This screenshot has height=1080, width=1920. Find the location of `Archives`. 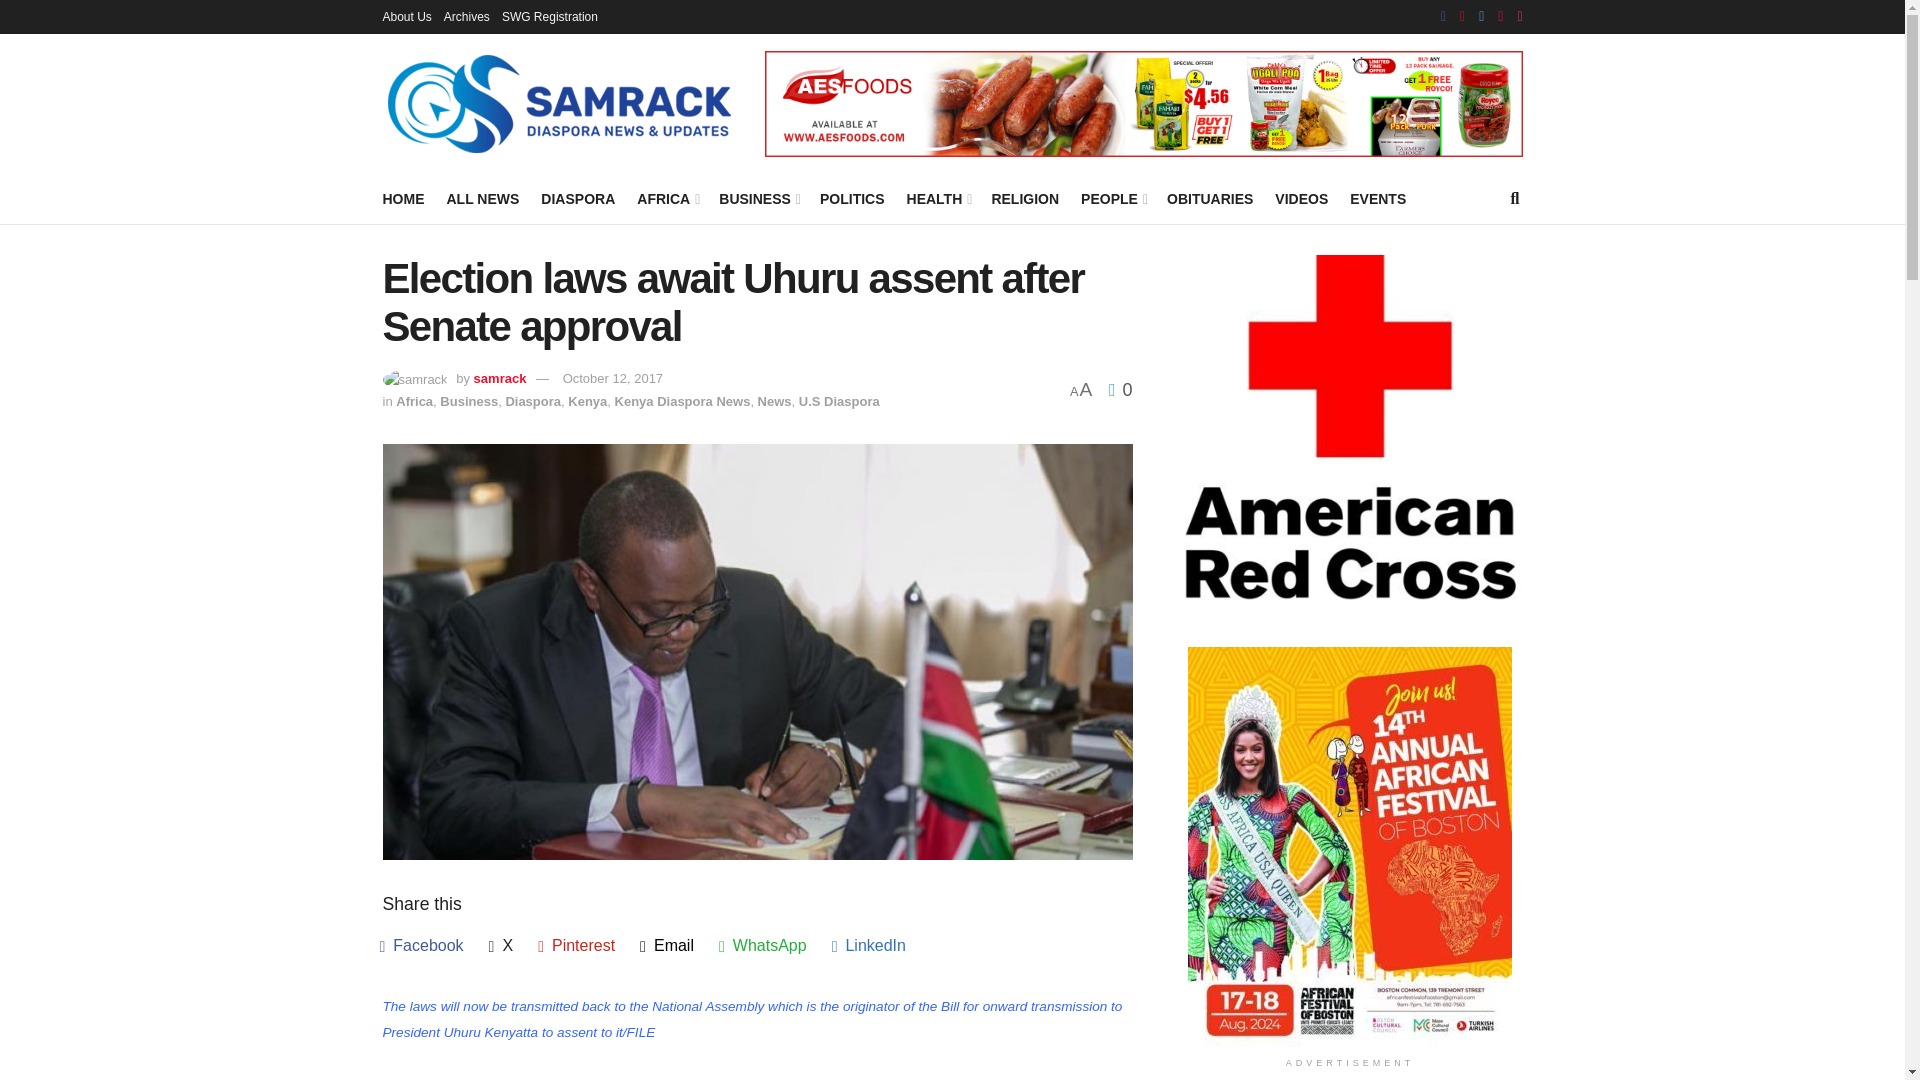

Archives is located at coordinates (466, 16).